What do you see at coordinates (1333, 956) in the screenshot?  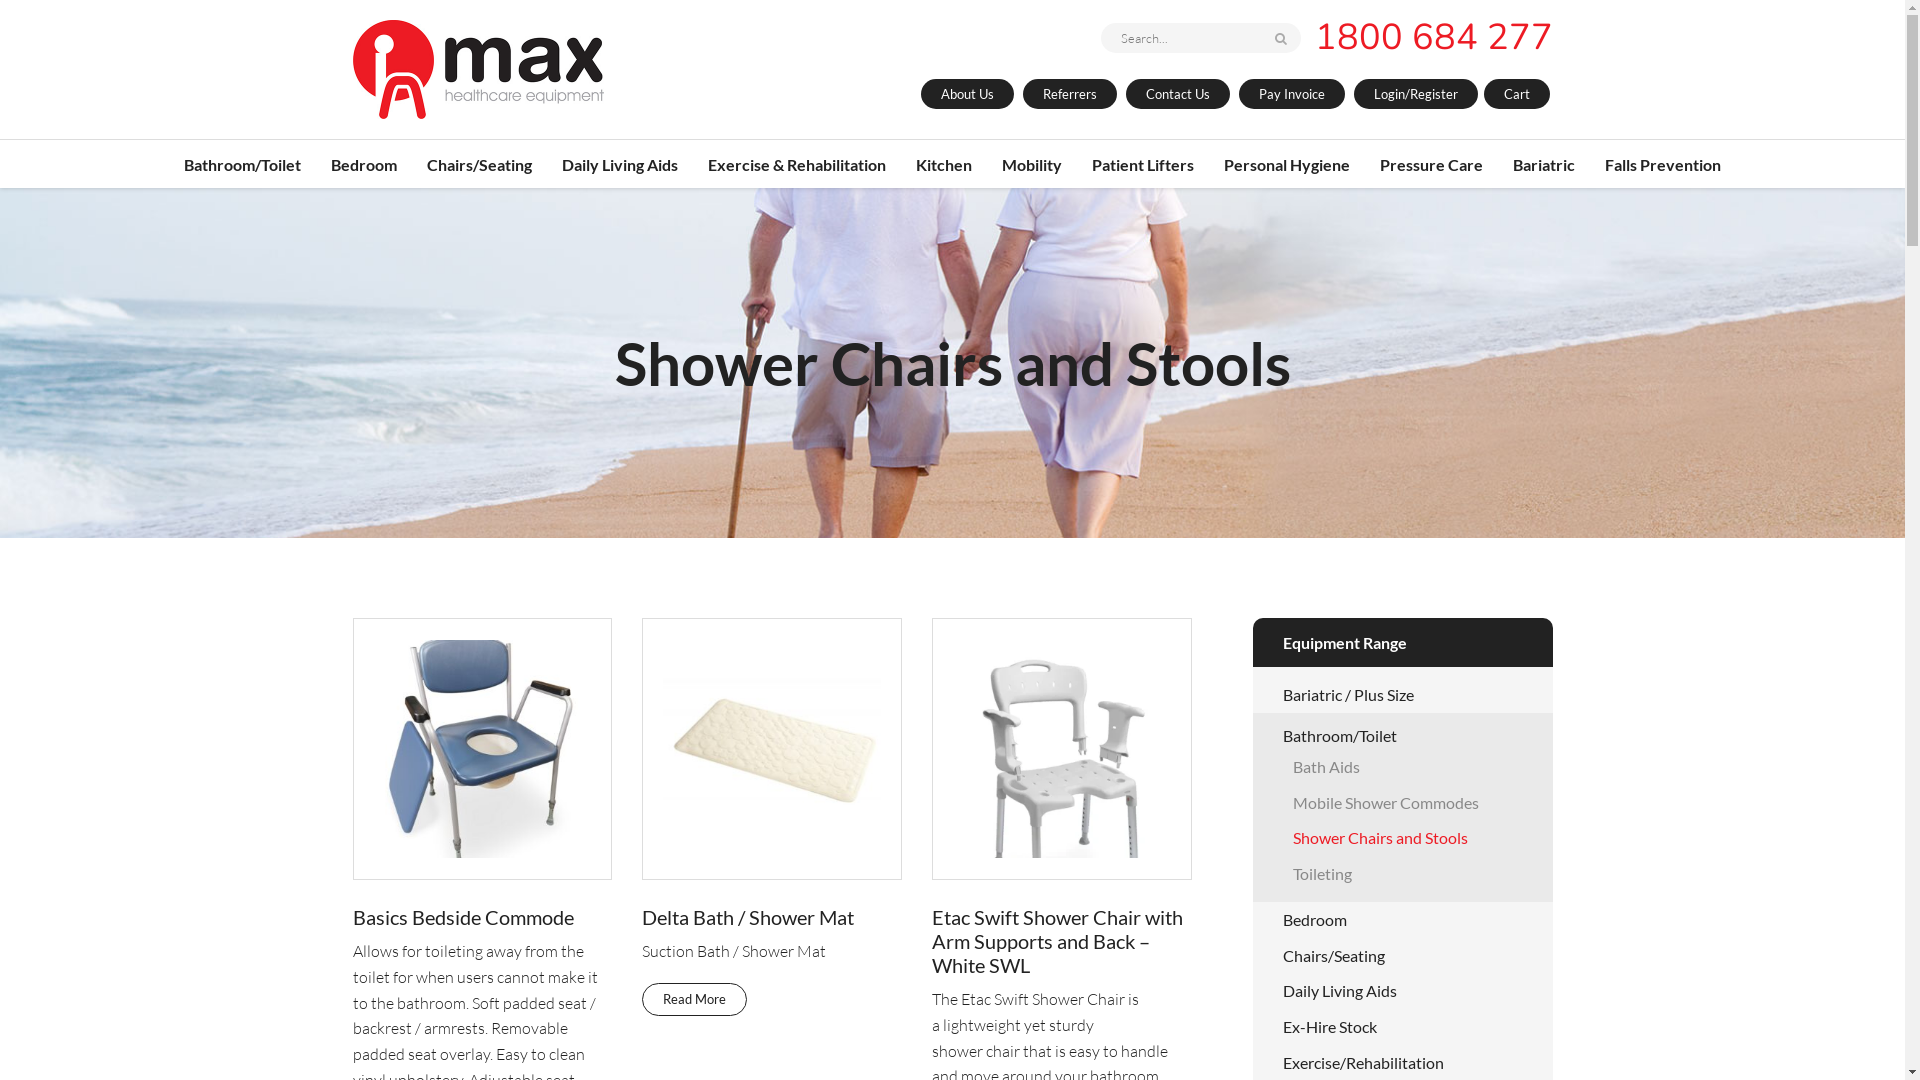 I see `Chairs/Seating` at bounding box center [1333, 956].